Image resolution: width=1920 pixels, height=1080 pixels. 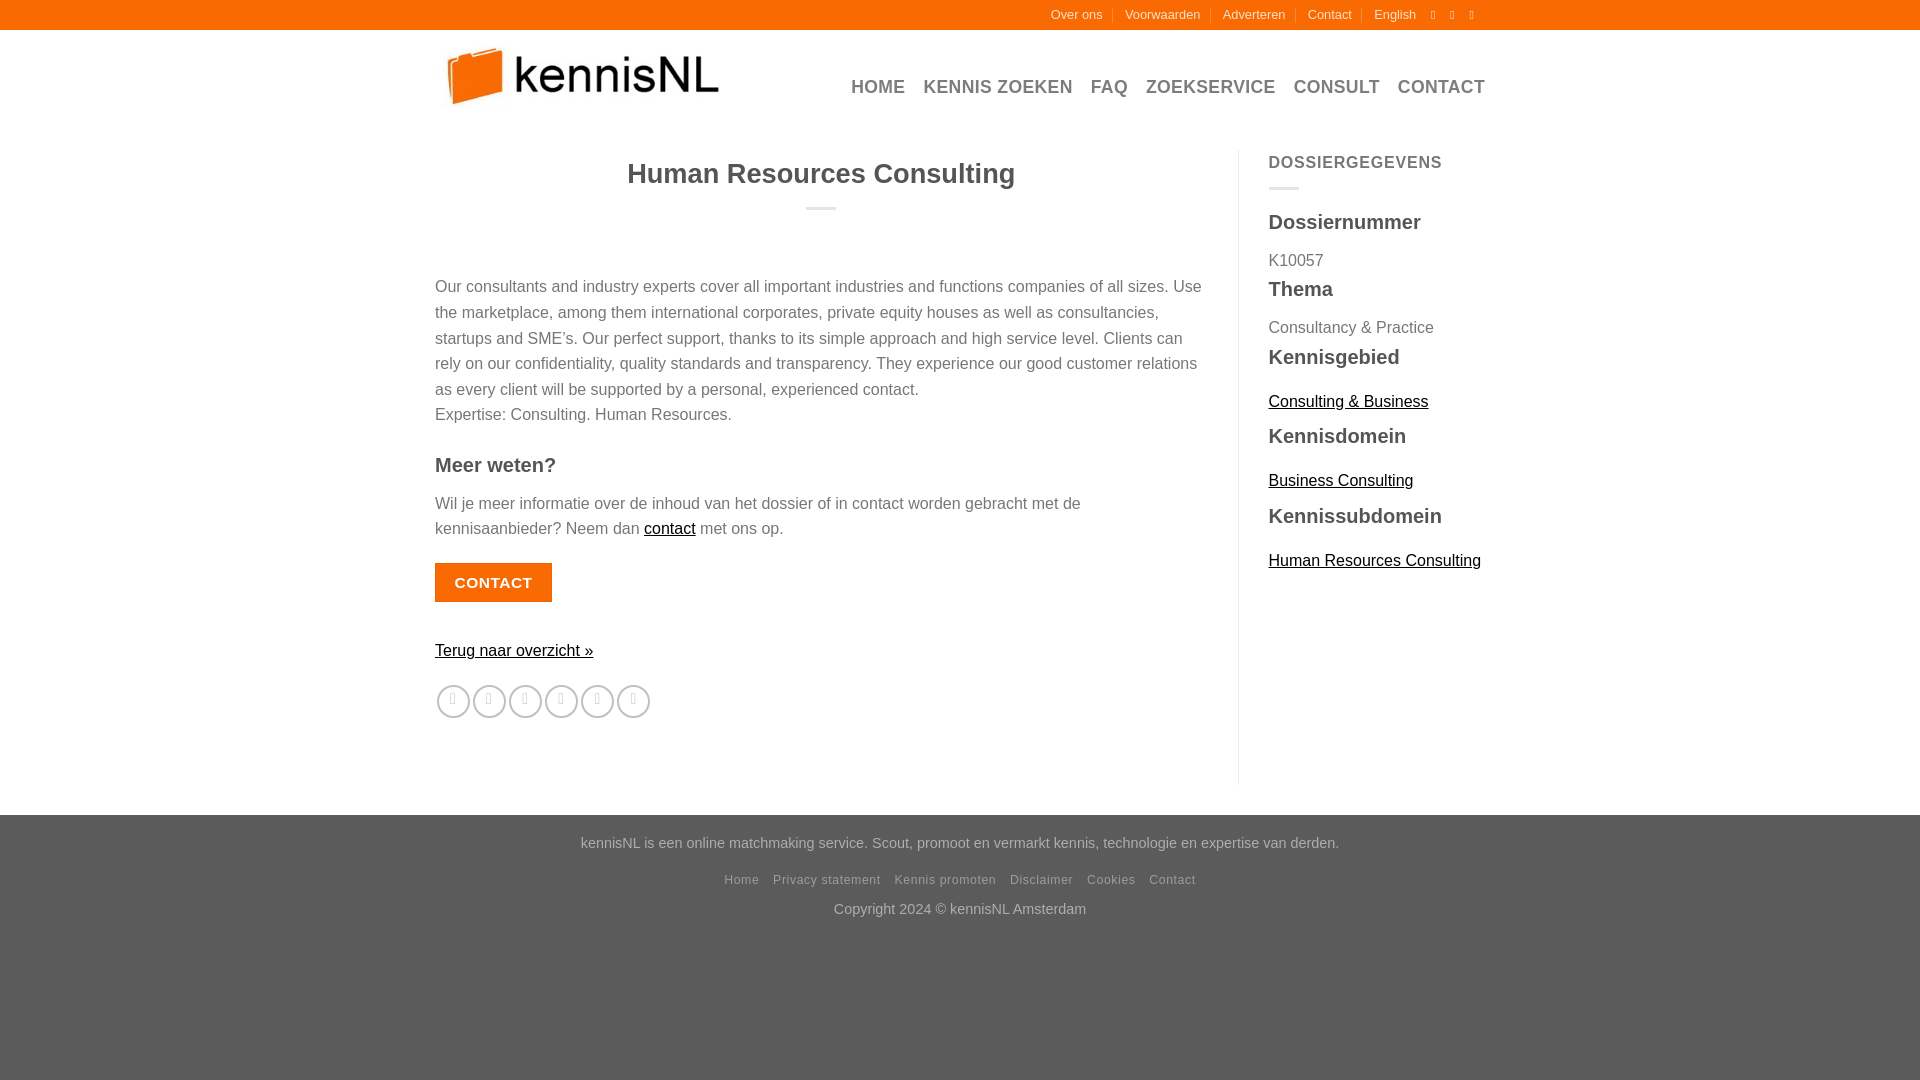 I want to click on Over ons, so click(x=1076, y=15).